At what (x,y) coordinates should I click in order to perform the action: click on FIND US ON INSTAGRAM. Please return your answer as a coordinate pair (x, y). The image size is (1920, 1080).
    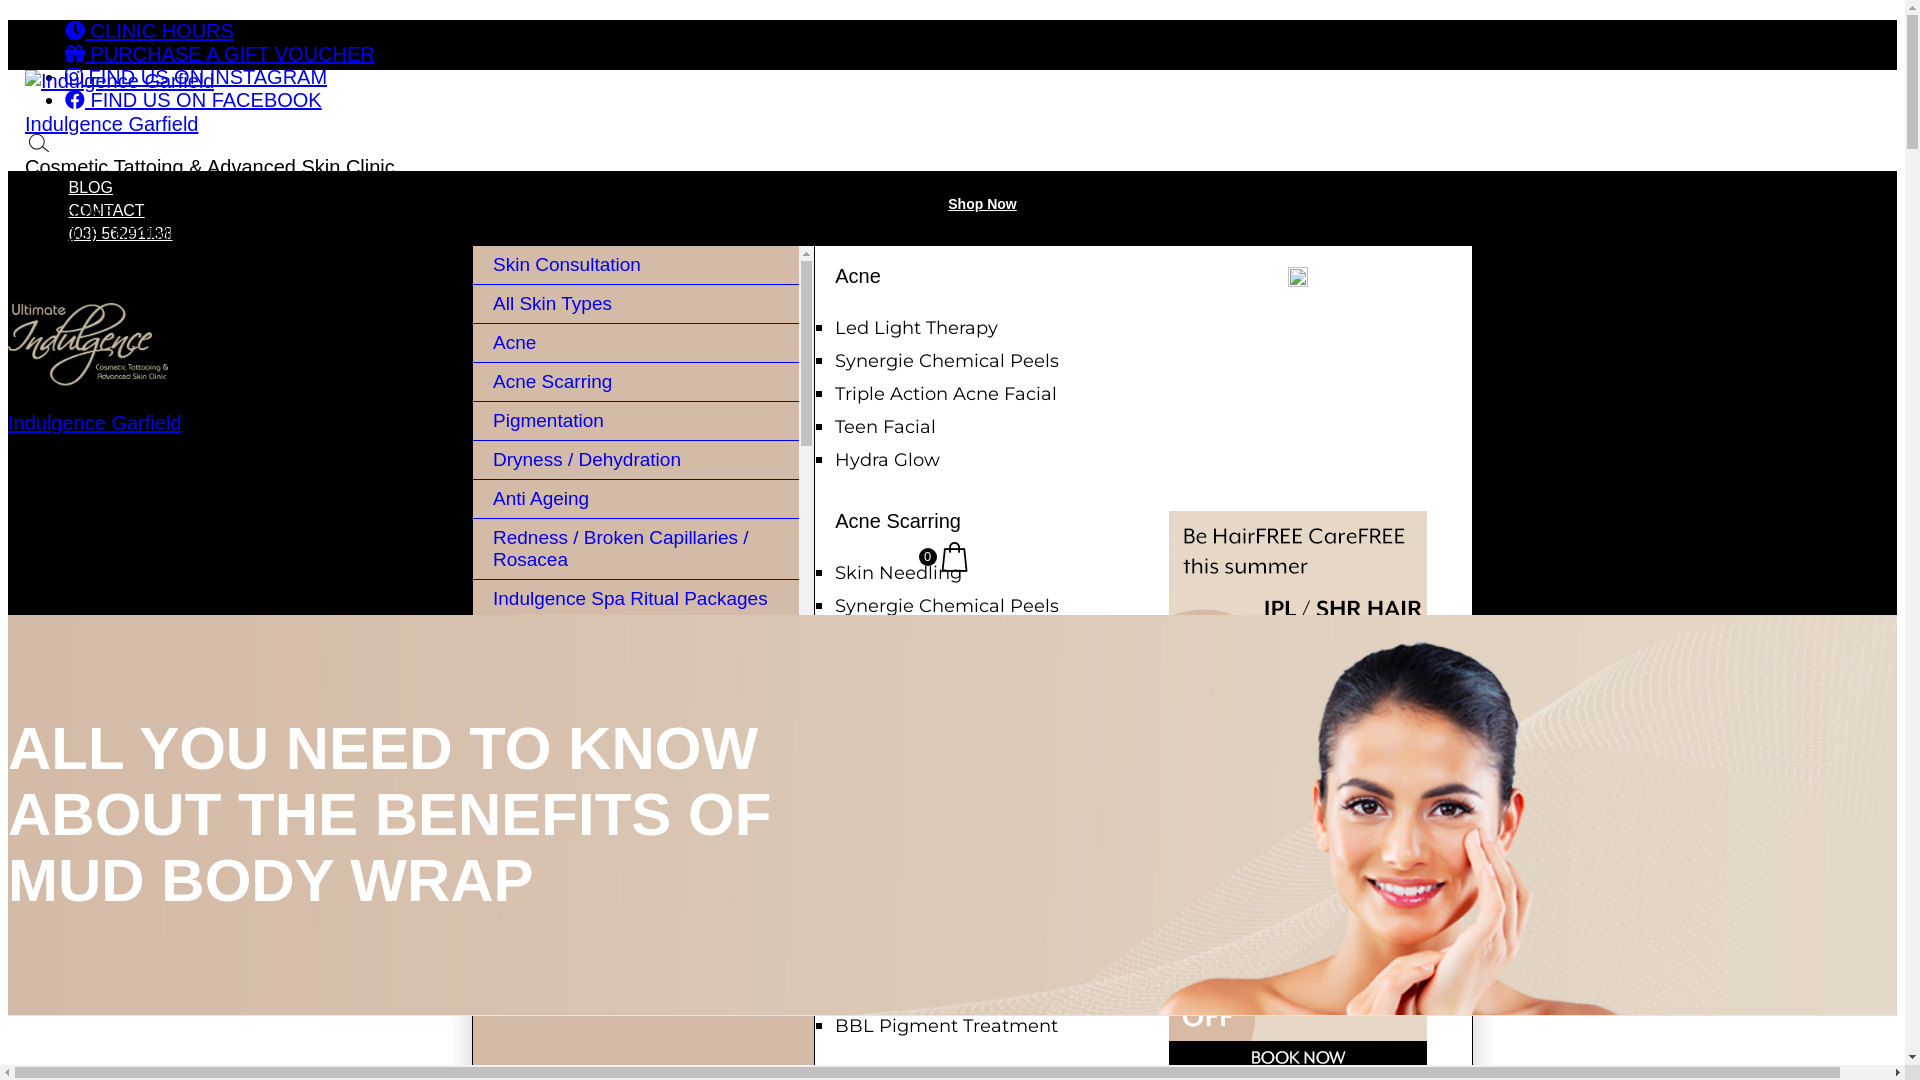
    Looking at the image, I should click on (196, 77).